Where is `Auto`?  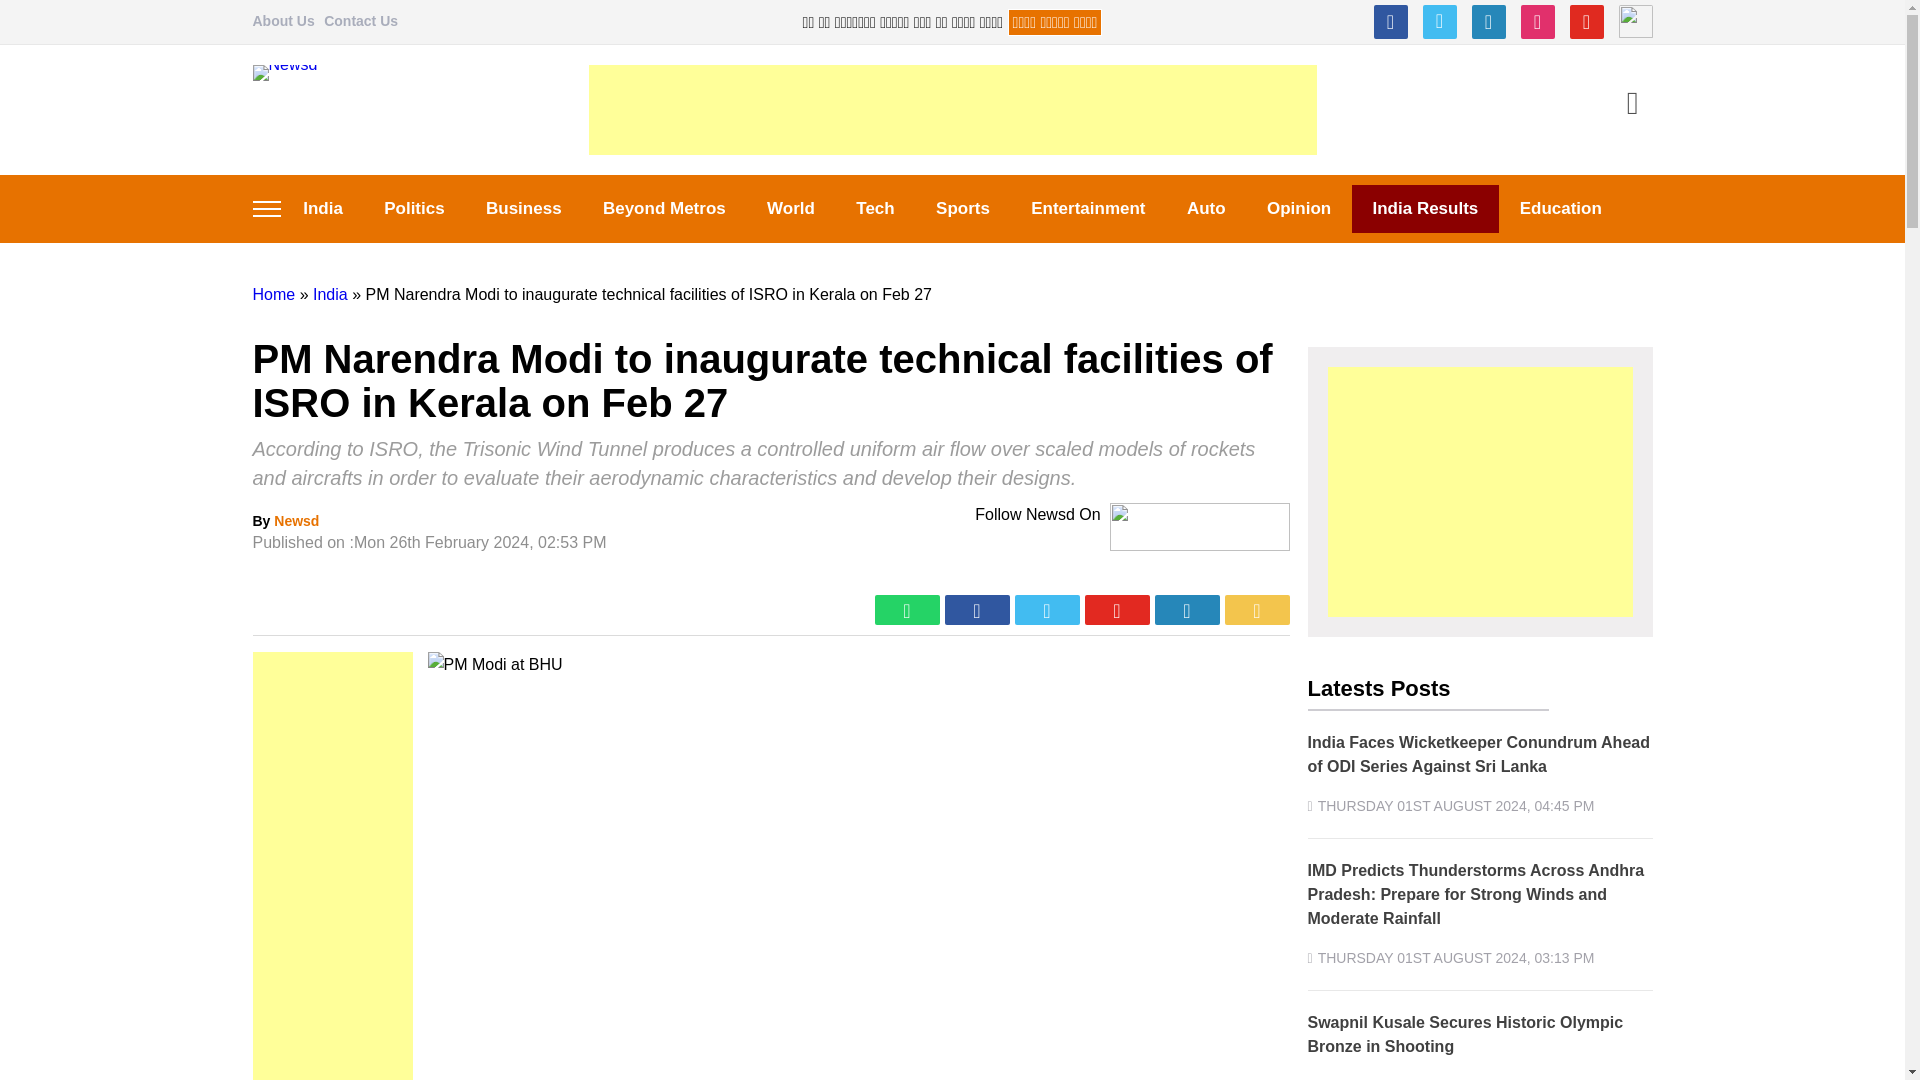
Auto is located at coordinates (1206, 208).